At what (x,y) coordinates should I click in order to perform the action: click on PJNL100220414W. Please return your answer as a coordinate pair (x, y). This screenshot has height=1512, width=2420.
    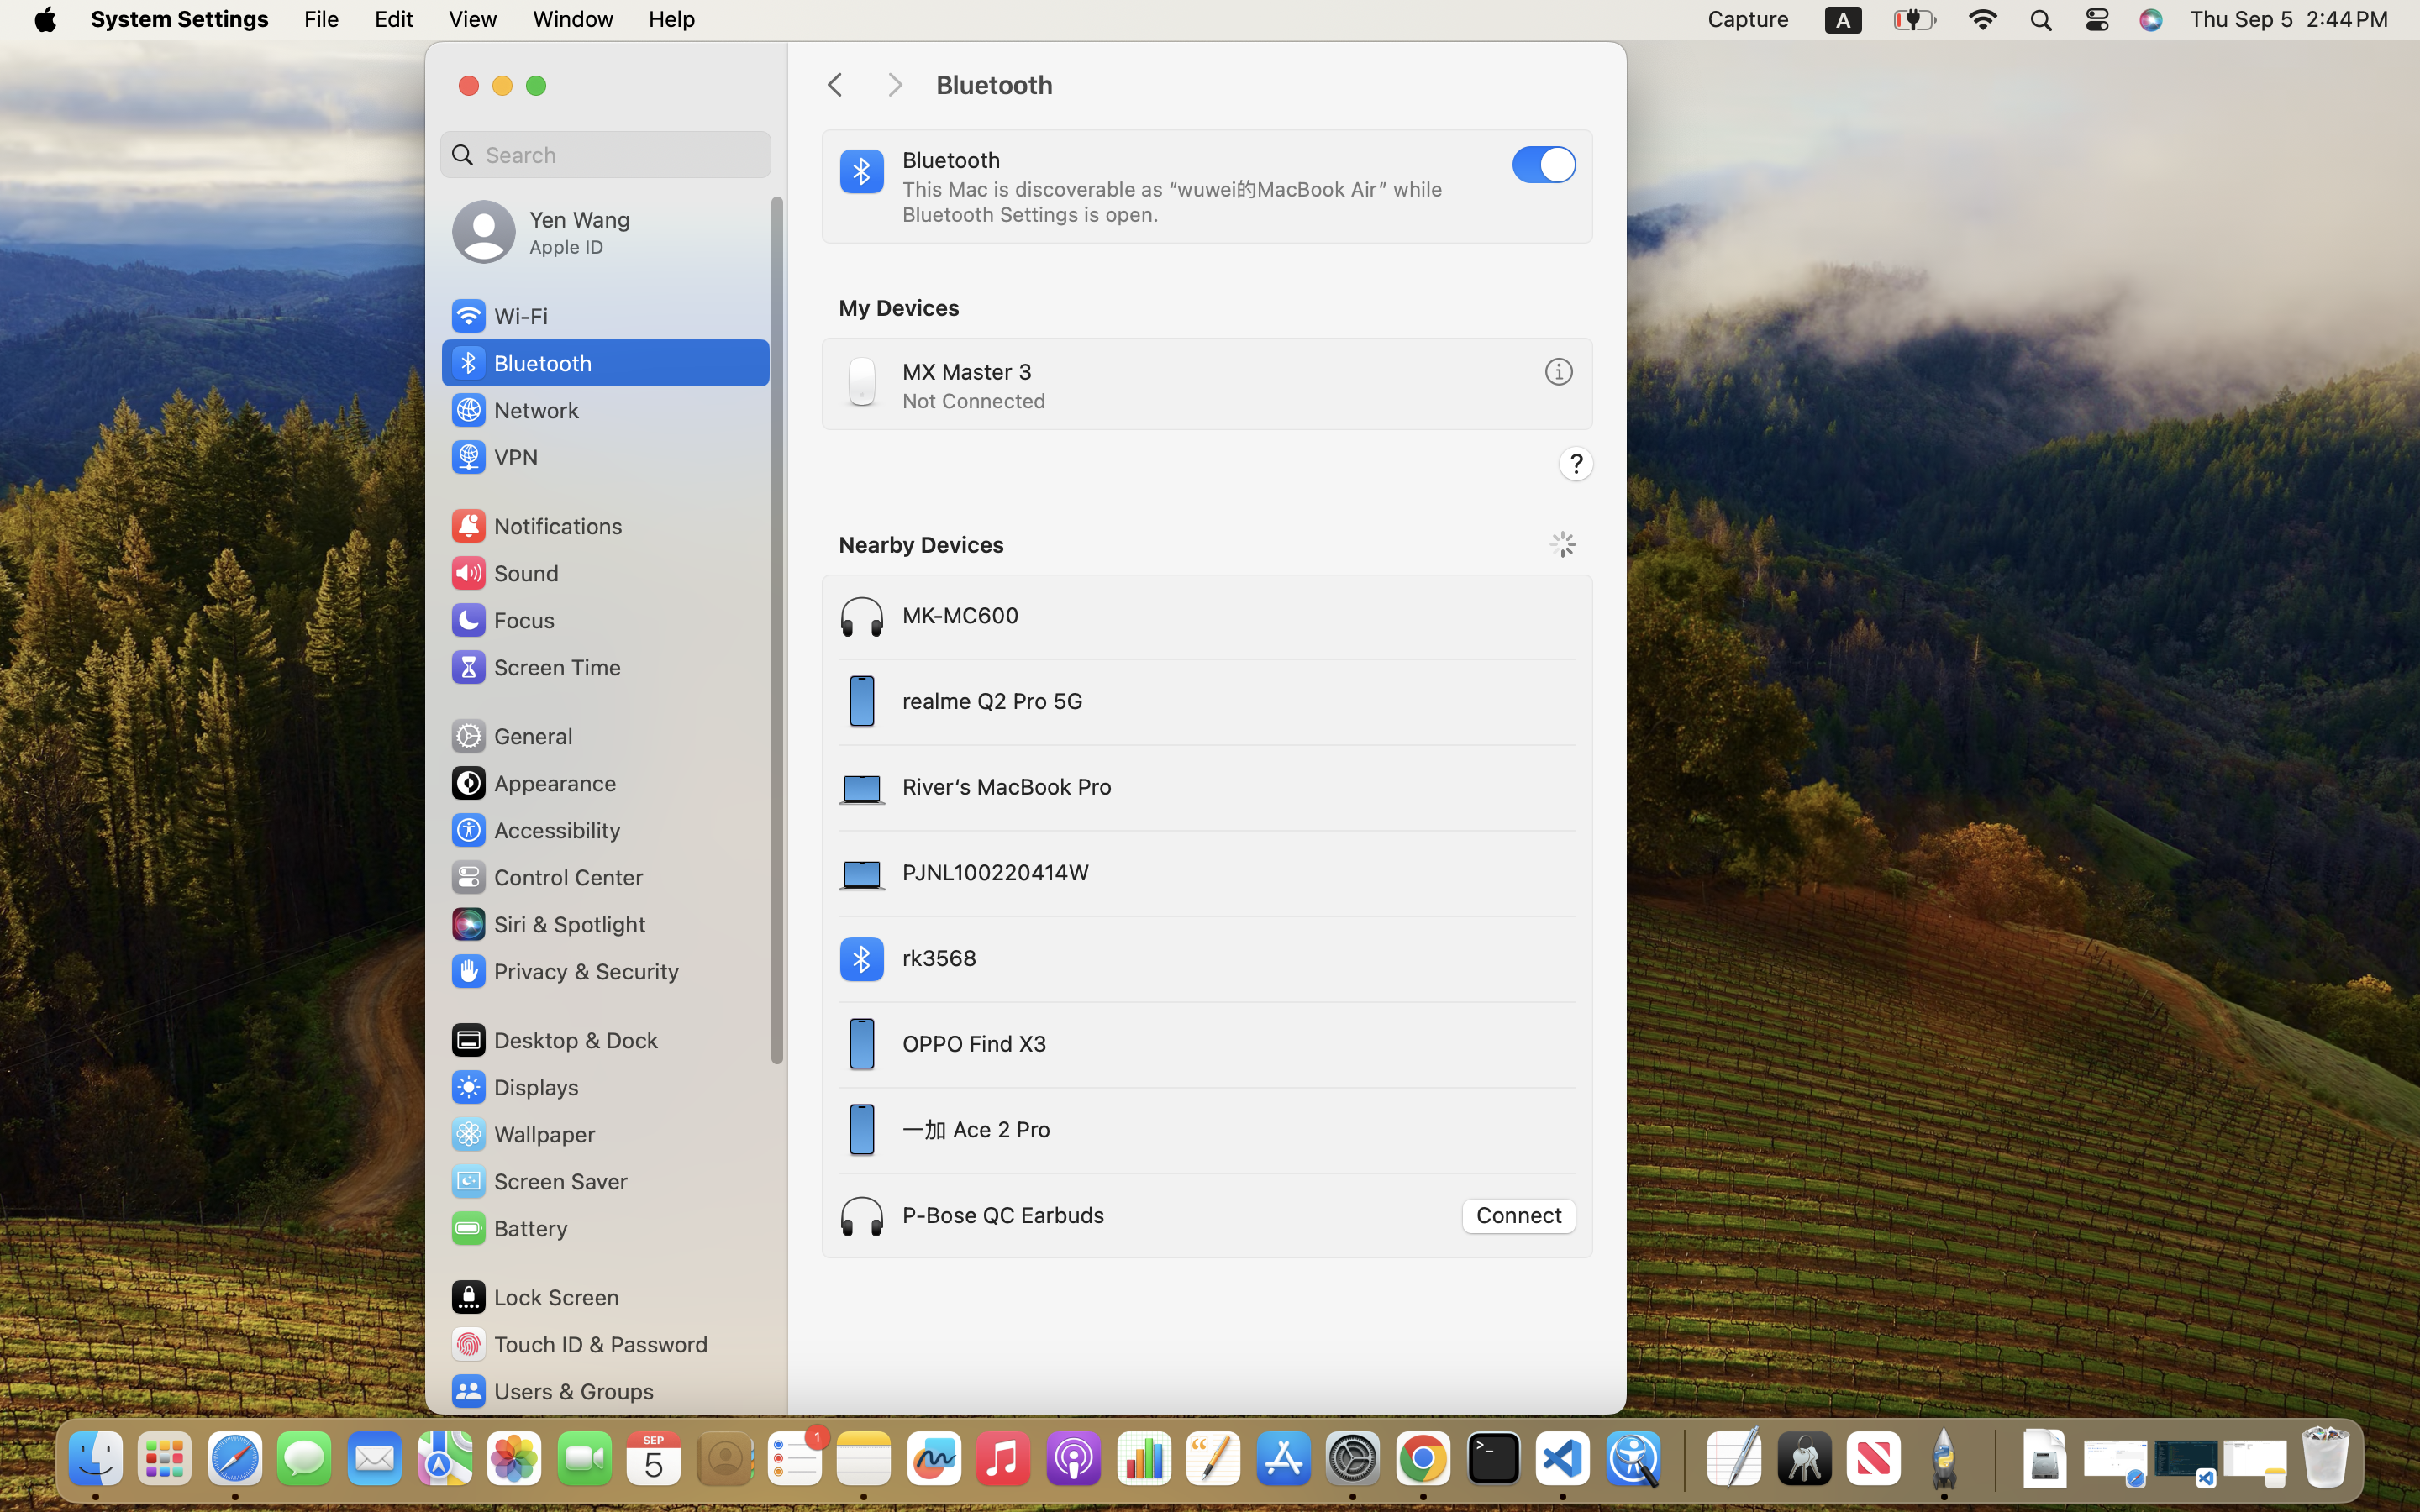
    Looking at the image, I should click on (1142, 874).